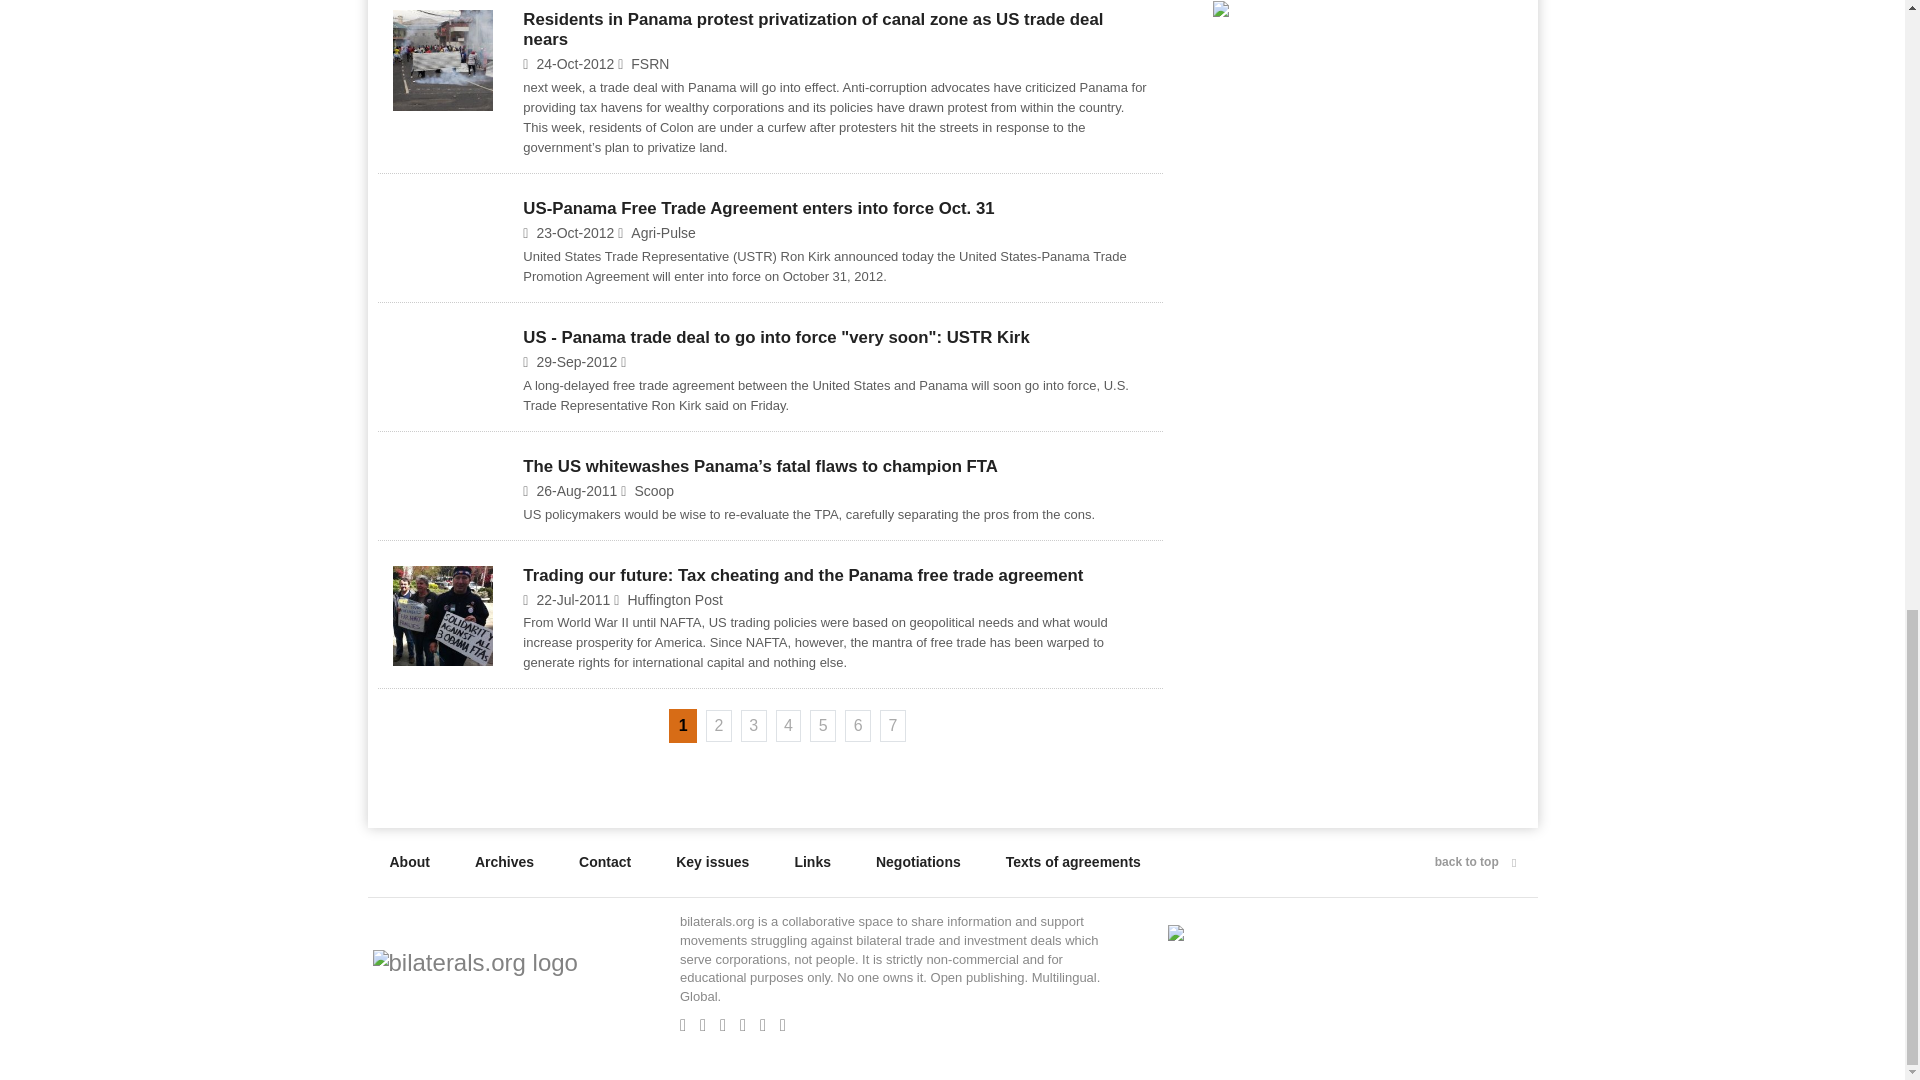 The image size is (1920, 1080). Describe the element at coordinates (604, 862) in the screenshot. I see `Contact` at that location.